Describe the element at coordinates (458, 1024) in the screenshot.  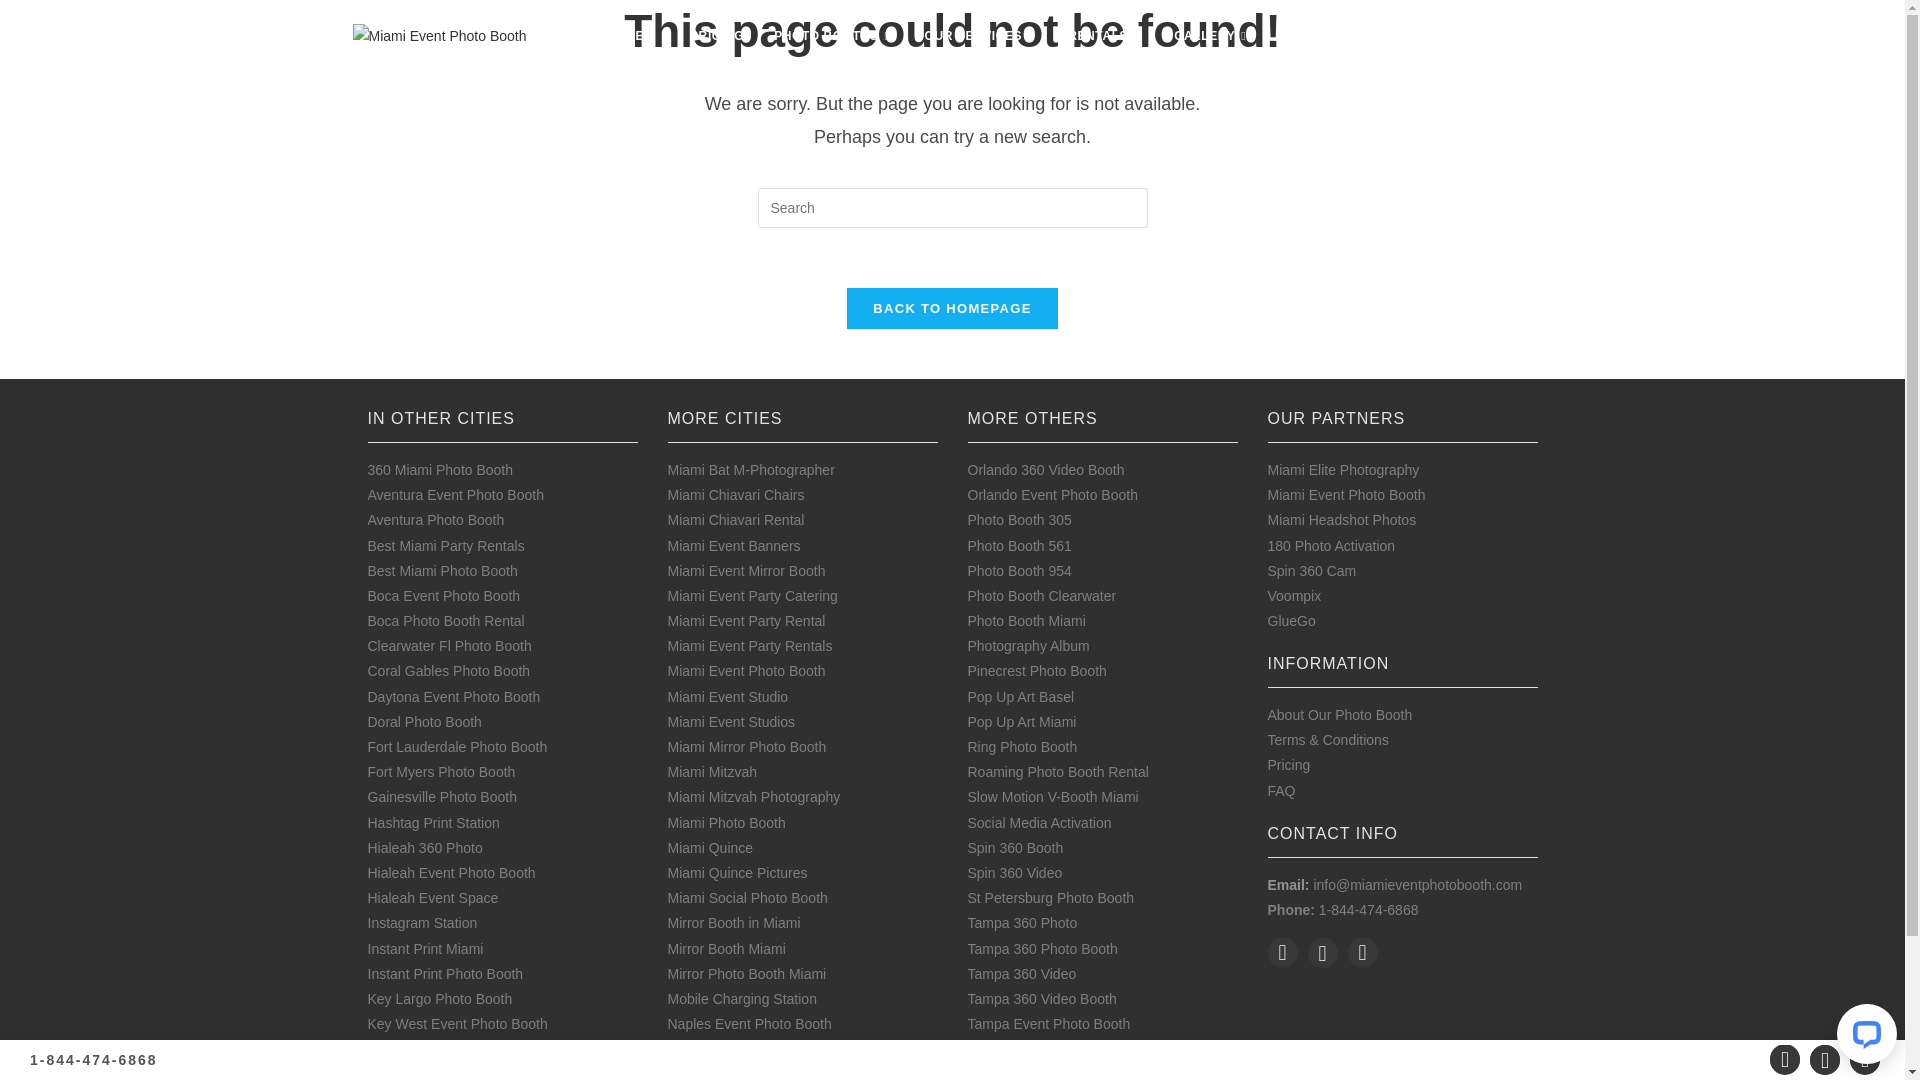
I see `Key West Event Photo Booth` at that location.